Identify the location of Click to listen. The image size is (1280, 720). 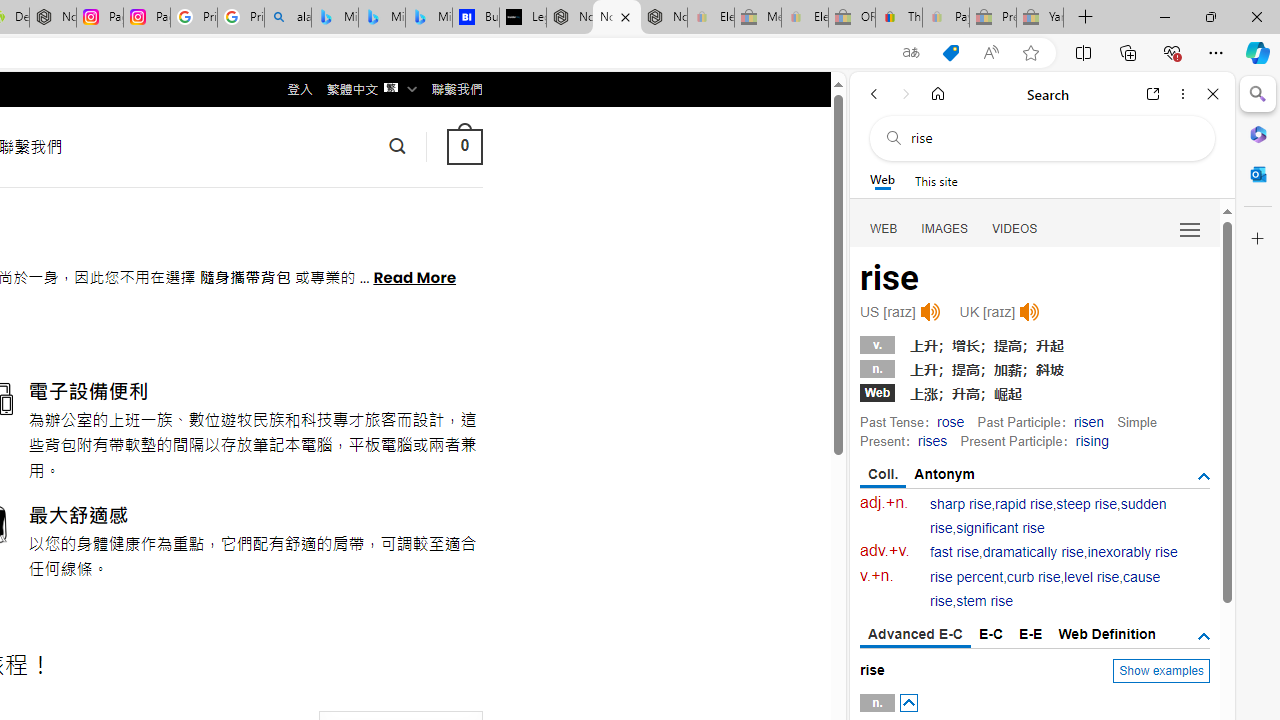
(1030, 312).